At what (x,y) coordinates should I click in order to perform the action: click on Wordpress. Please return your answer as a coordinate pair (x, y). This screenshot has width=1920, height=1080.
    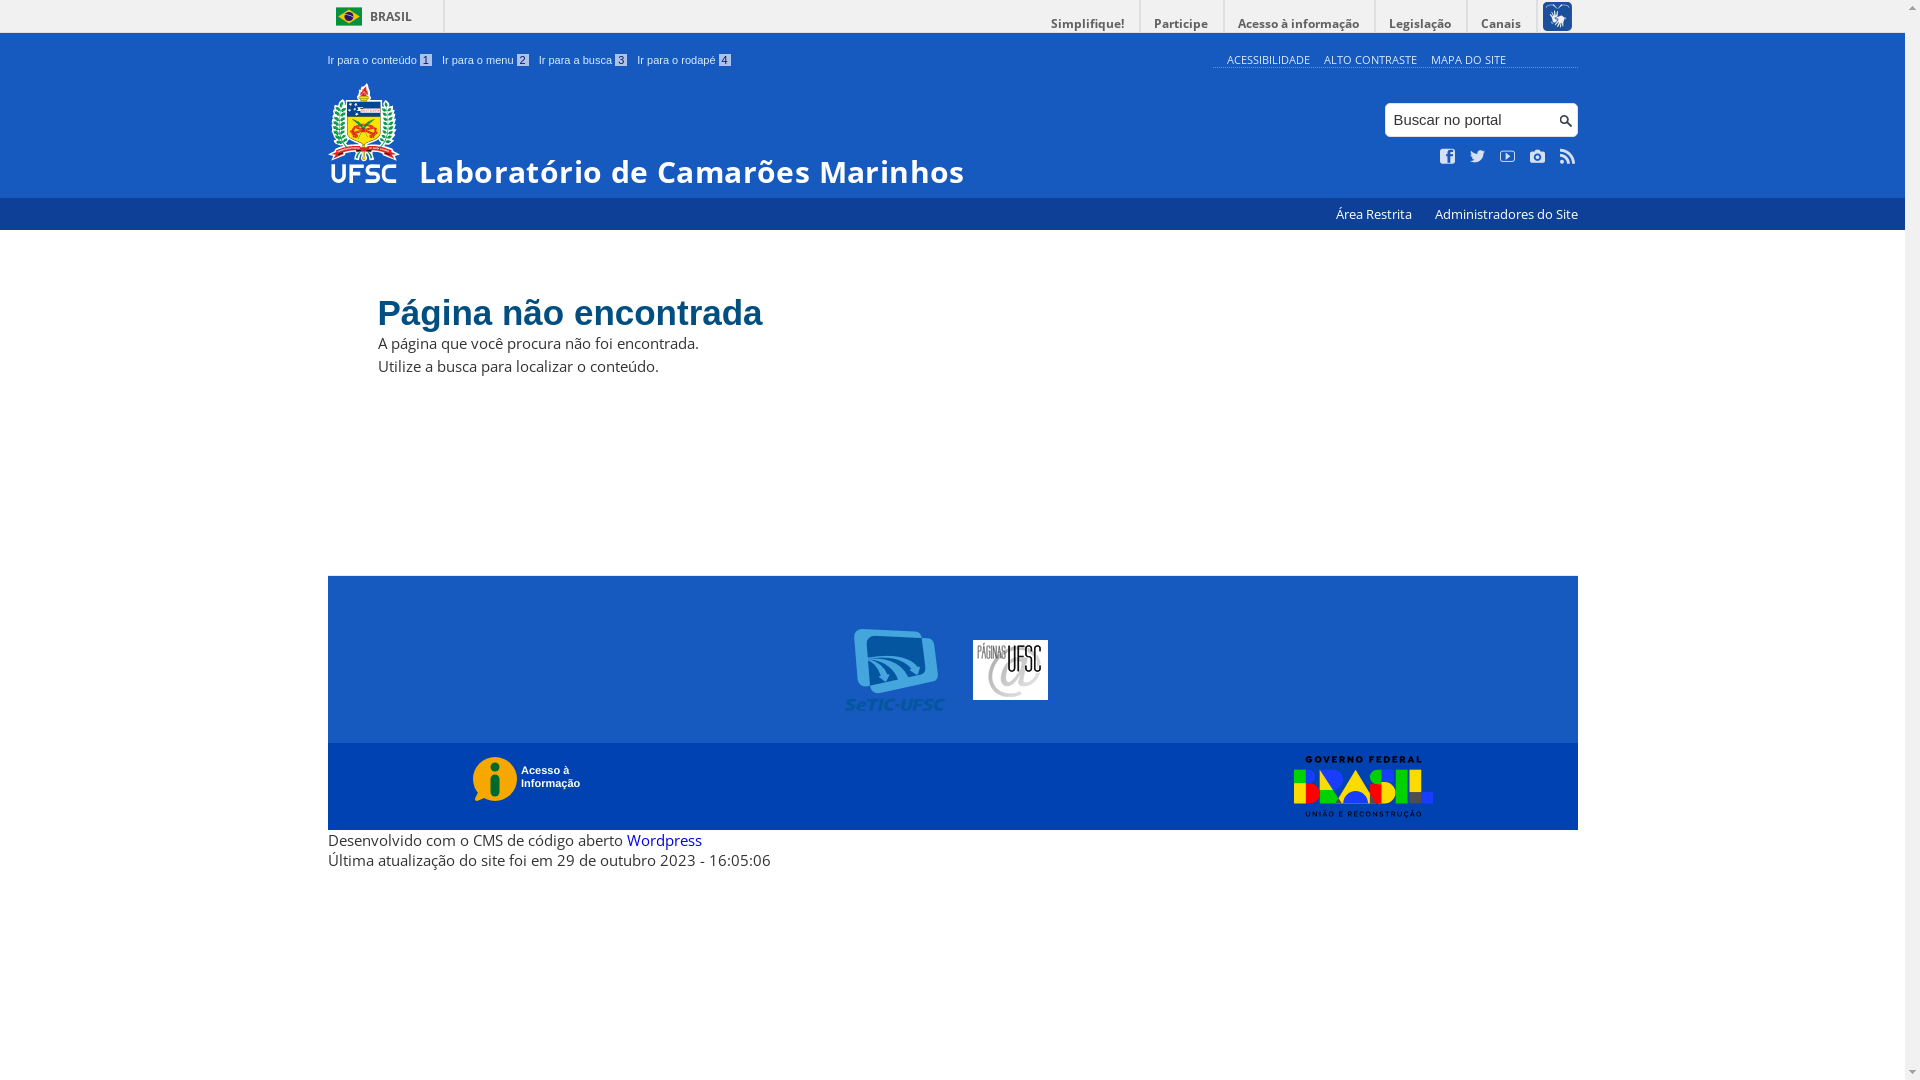
    Looking at the image, I should click on (664, 840).